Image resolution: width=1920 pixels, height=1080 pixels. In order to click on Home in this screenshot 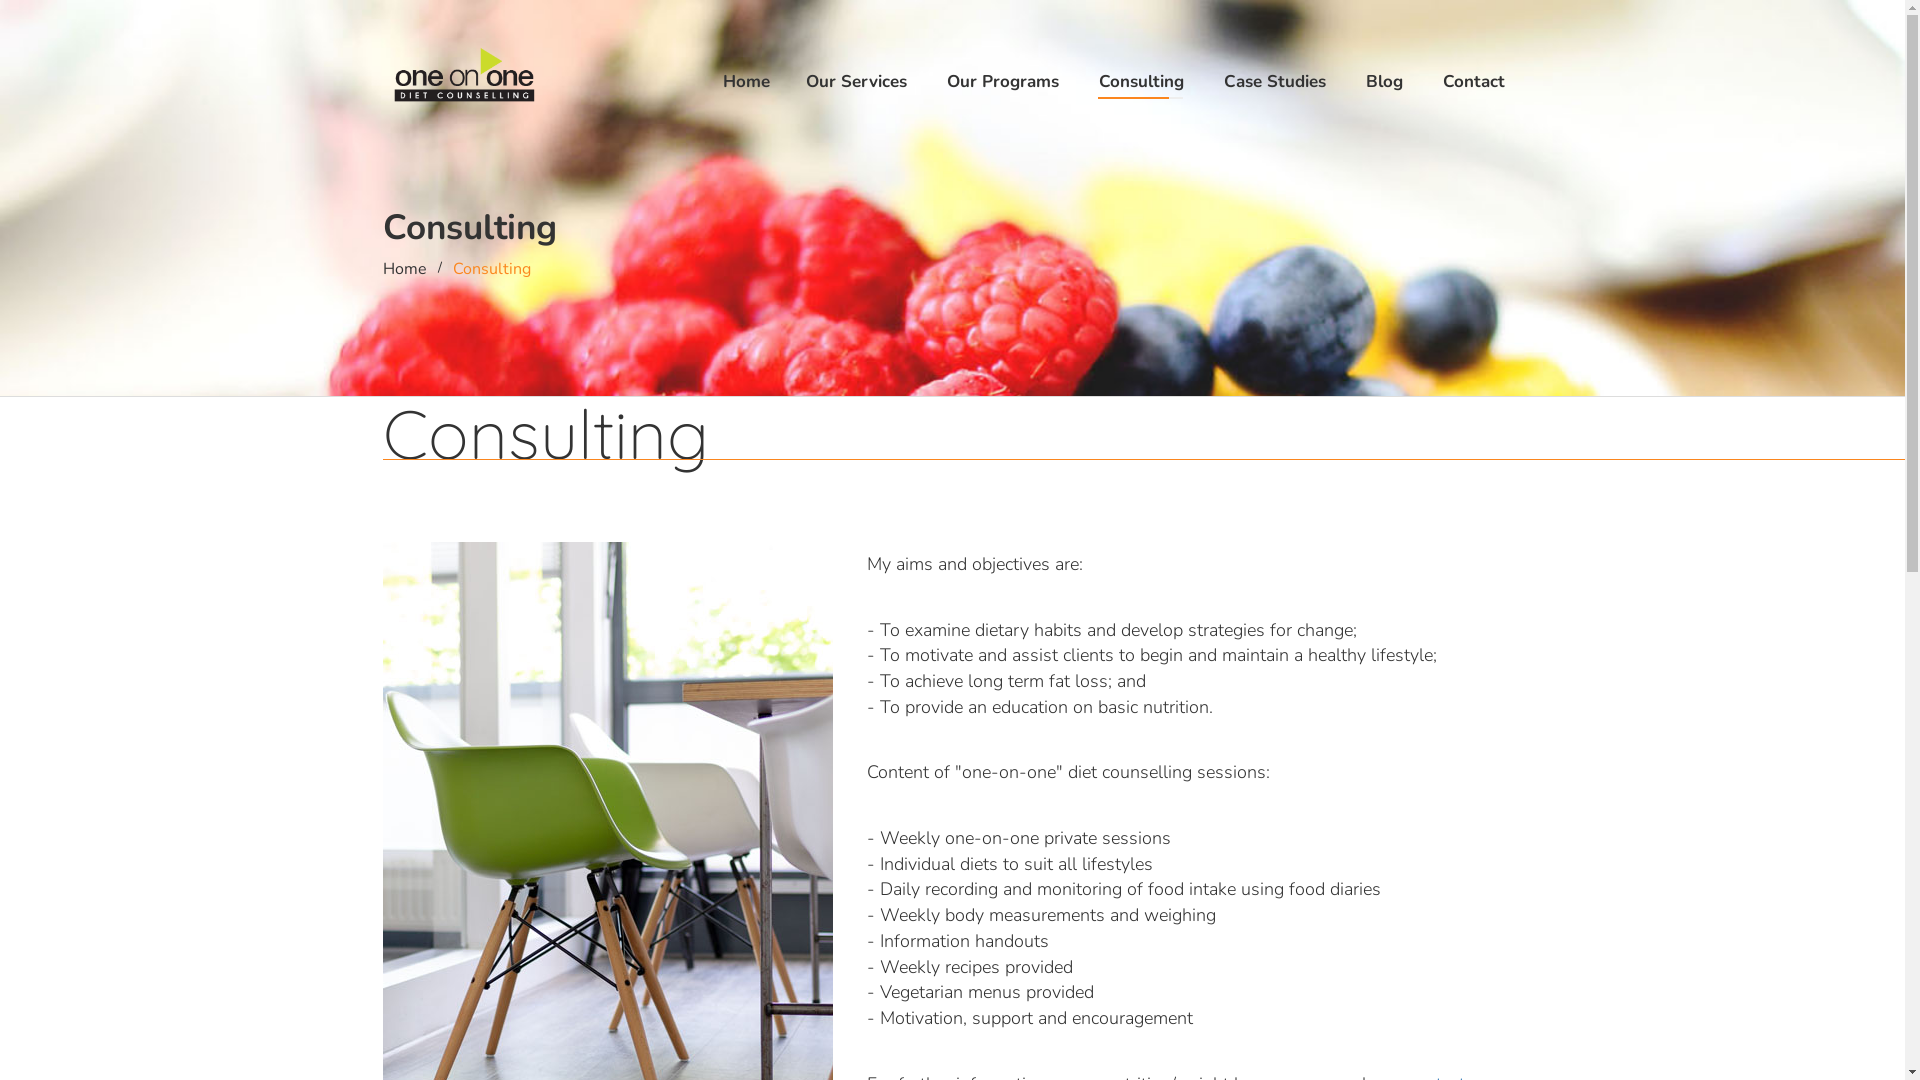, I will do `click(746, 82)`.